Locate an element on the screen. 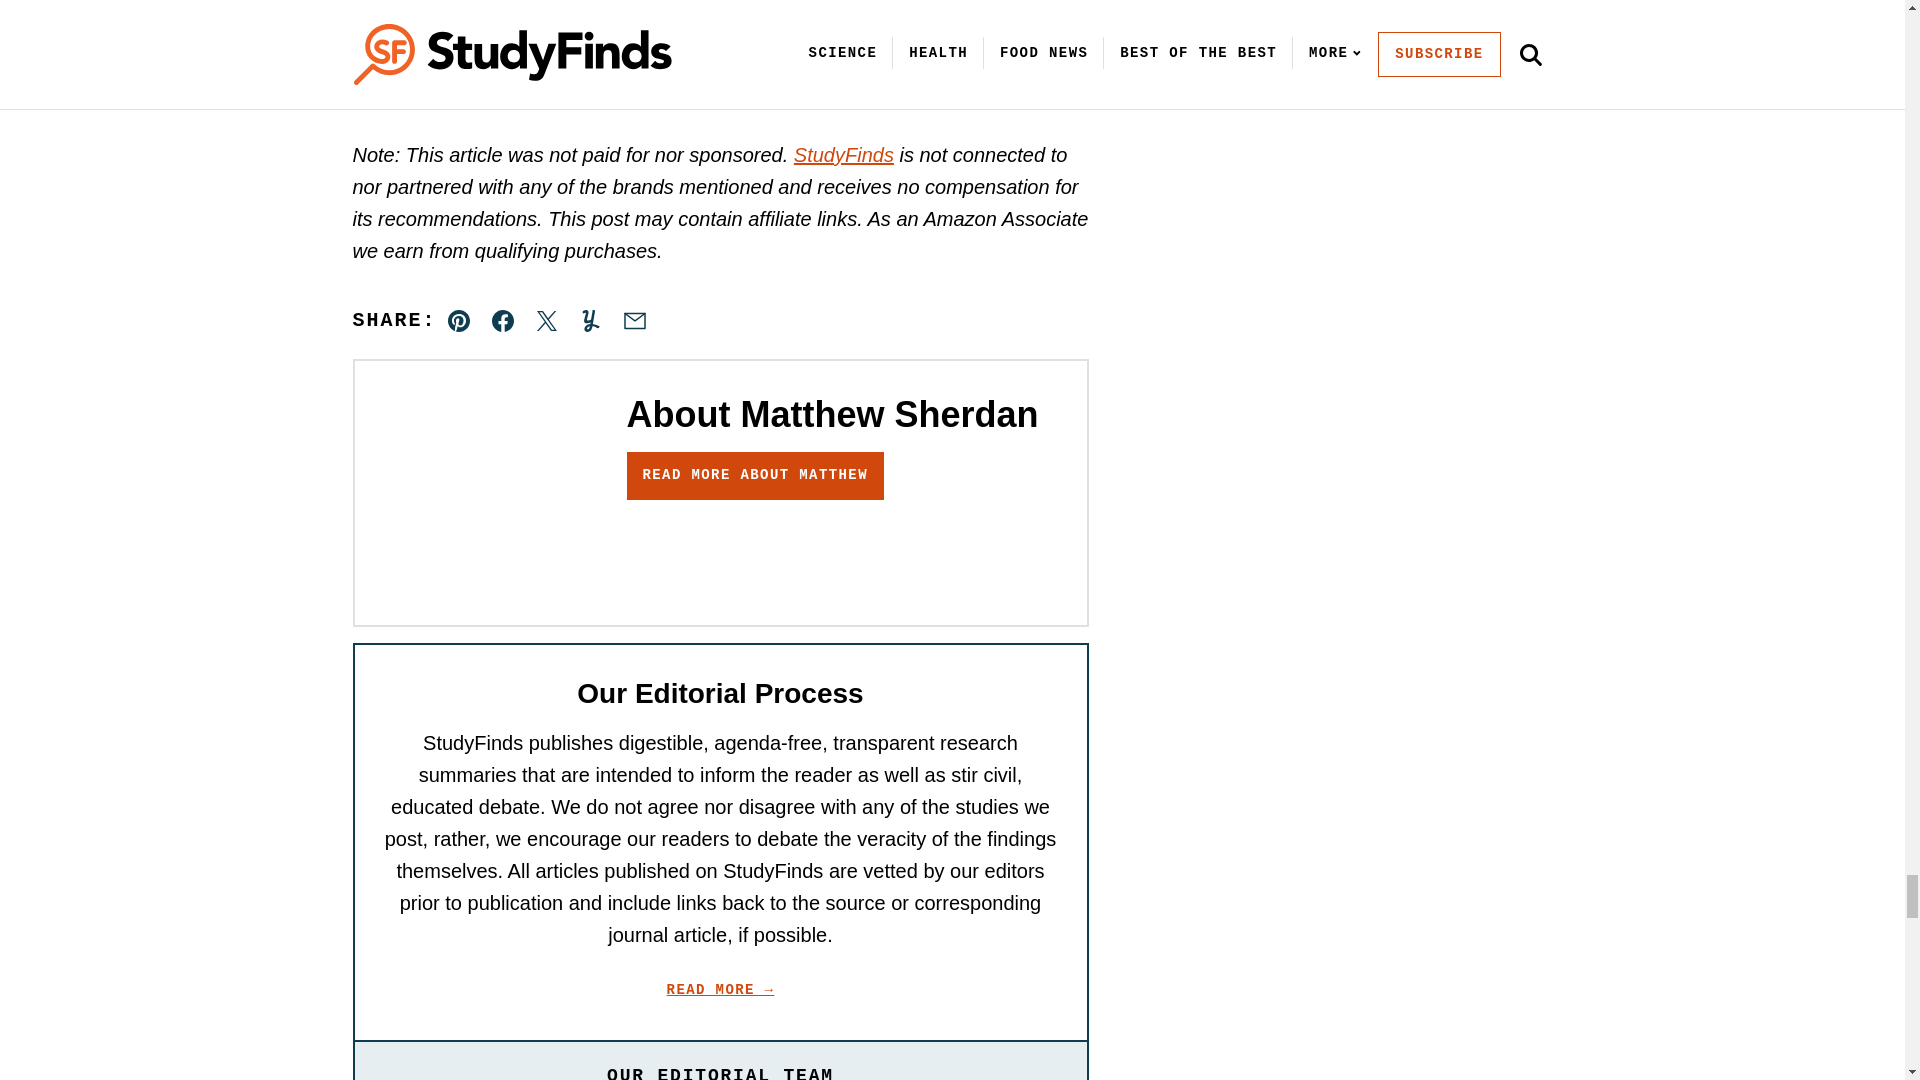  Share on Pinterest is located at coordinates (459, 321).